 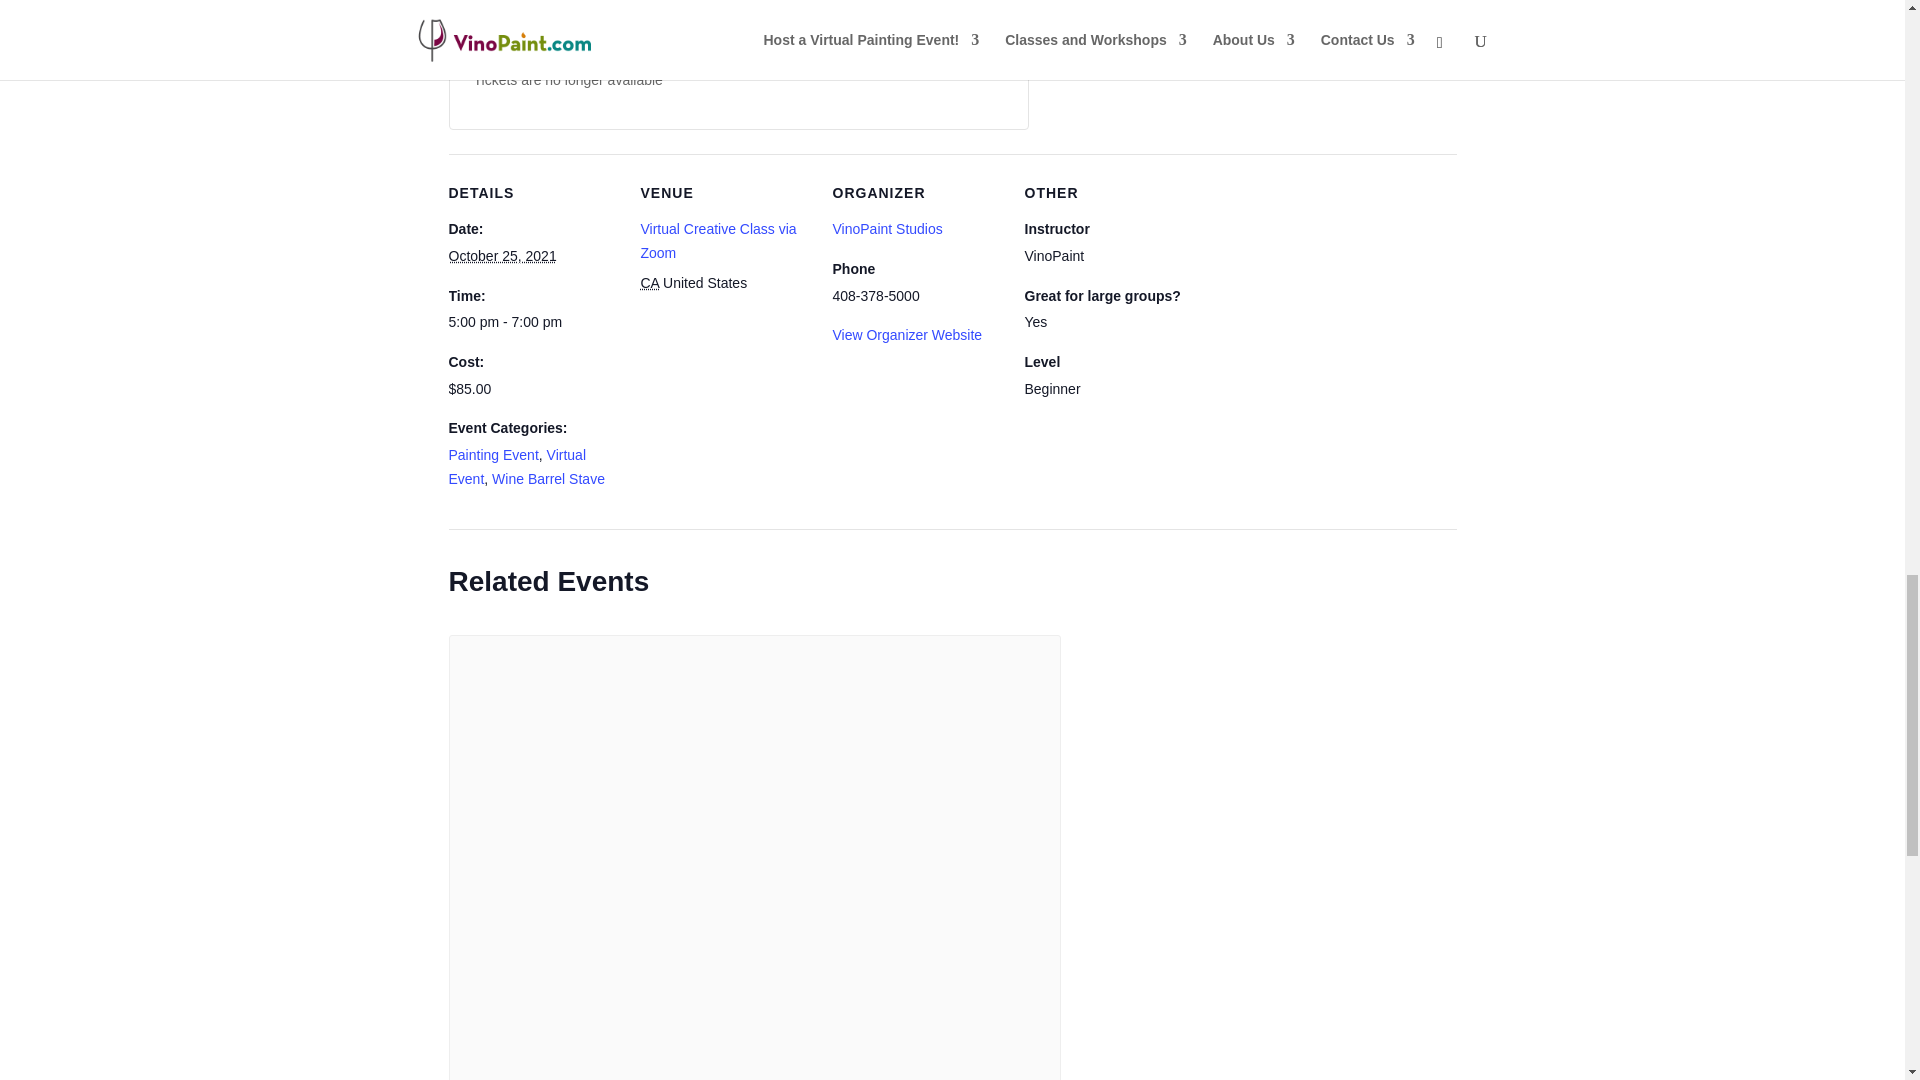 What do you see at coordinates (532, 322) in the screenshot?
I see `2021-10-25` at bounding box center [532, 322].